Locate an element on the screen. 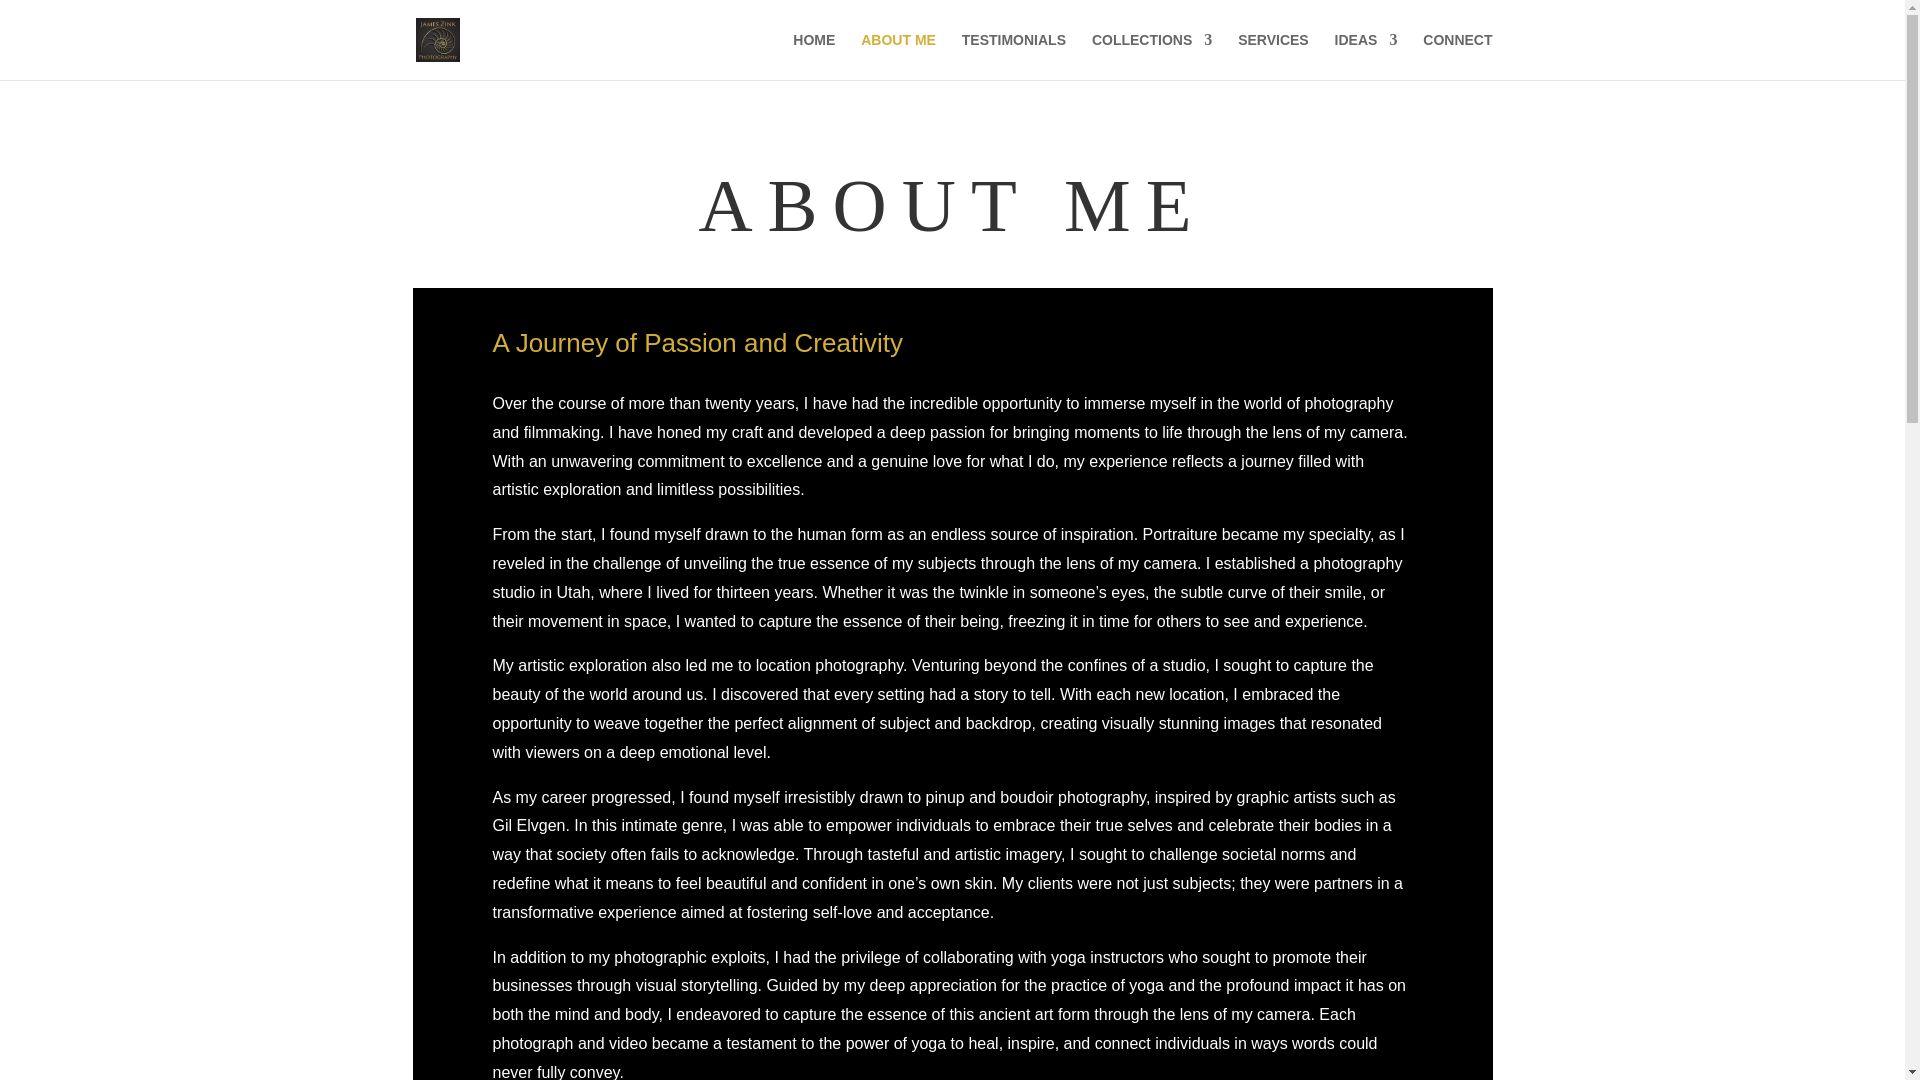 Image resolution: width=1920 pixels, height=1080 pixels. SERVICES is located at coordinates (1274, 56).